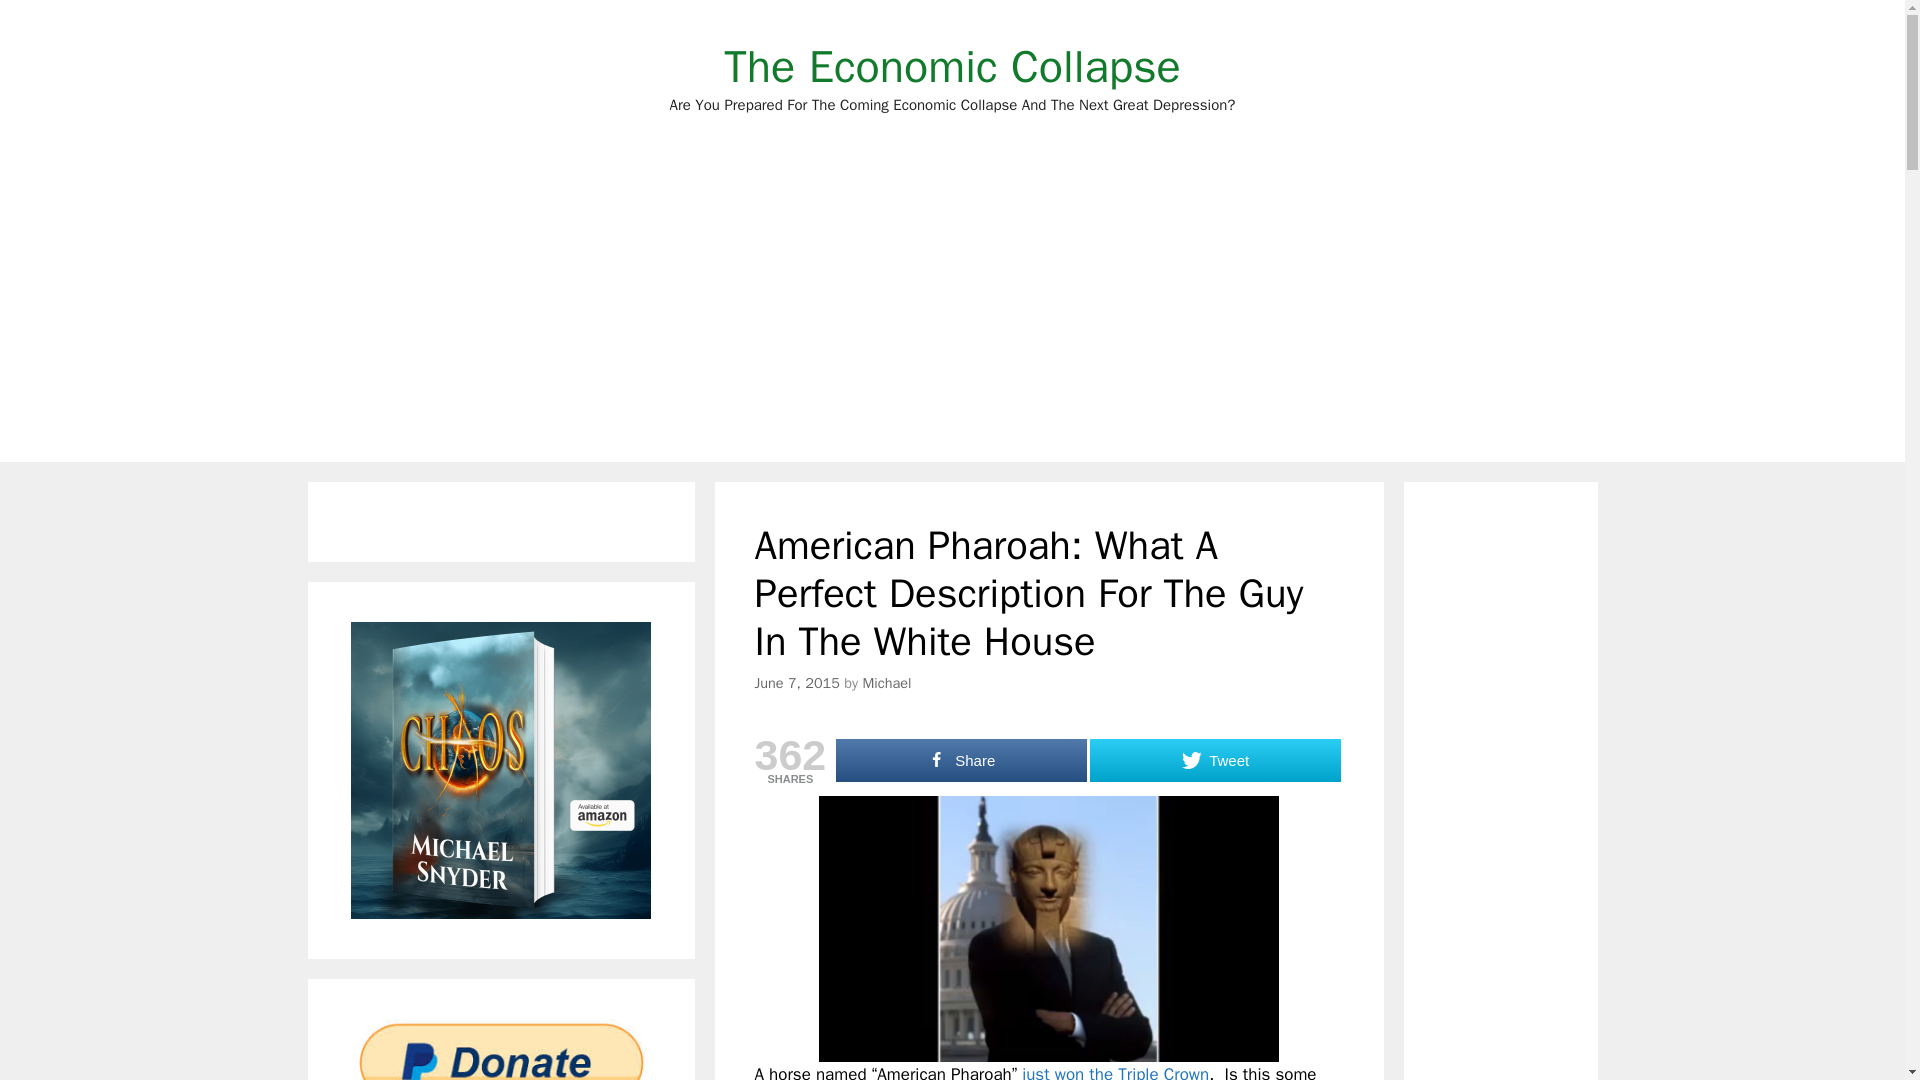 Image resolution: width=1920 pixels, height=1080 pixels. I want to click on June 7, 2015, so click(796, 682).